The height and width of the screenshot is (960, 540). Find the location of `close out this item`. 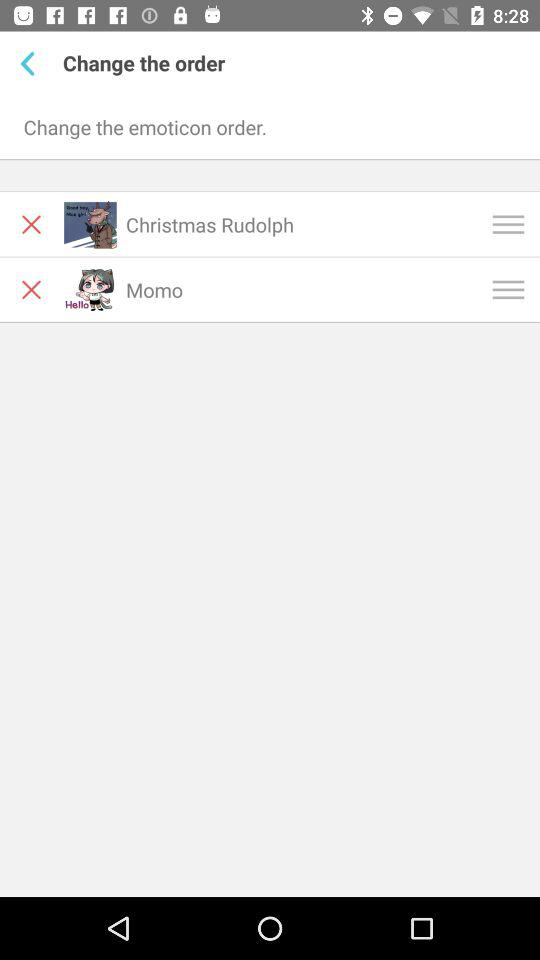

close out this item is located at coordinates (32, 290).